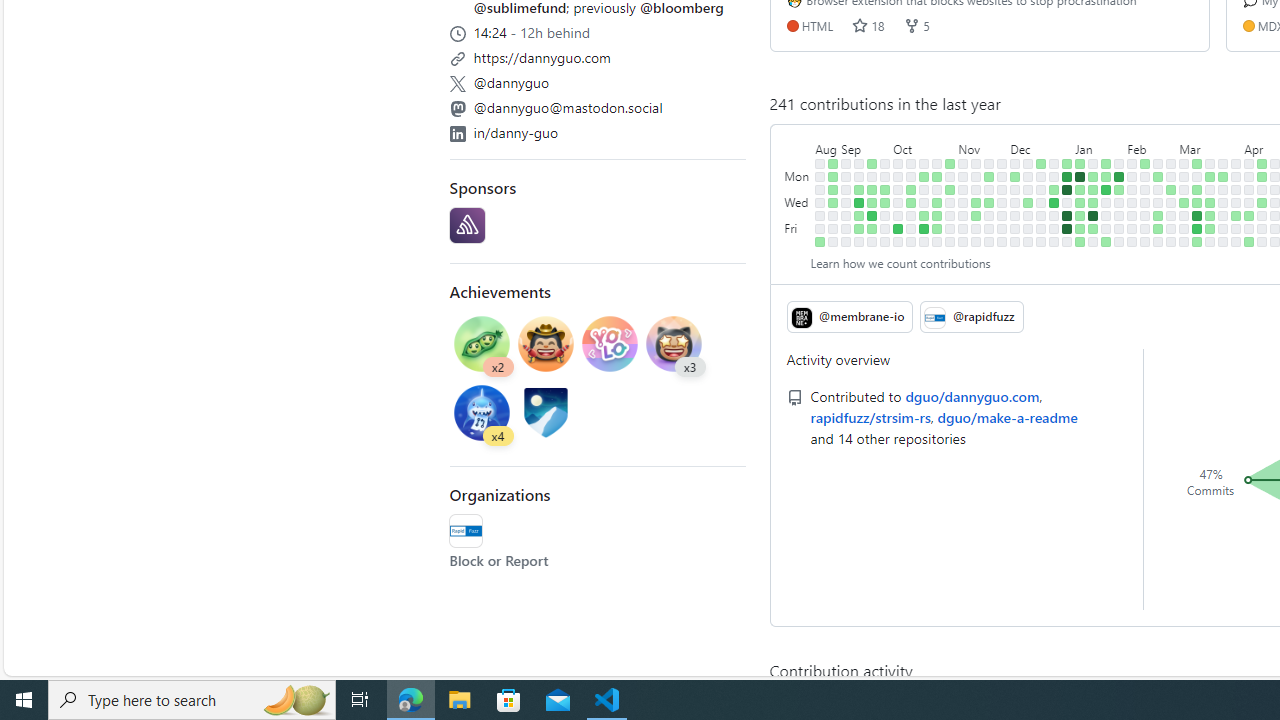  Describe the element at coordinates (859, 190) in the screenshot. I see `1 contribution on September 12th.` at that location.